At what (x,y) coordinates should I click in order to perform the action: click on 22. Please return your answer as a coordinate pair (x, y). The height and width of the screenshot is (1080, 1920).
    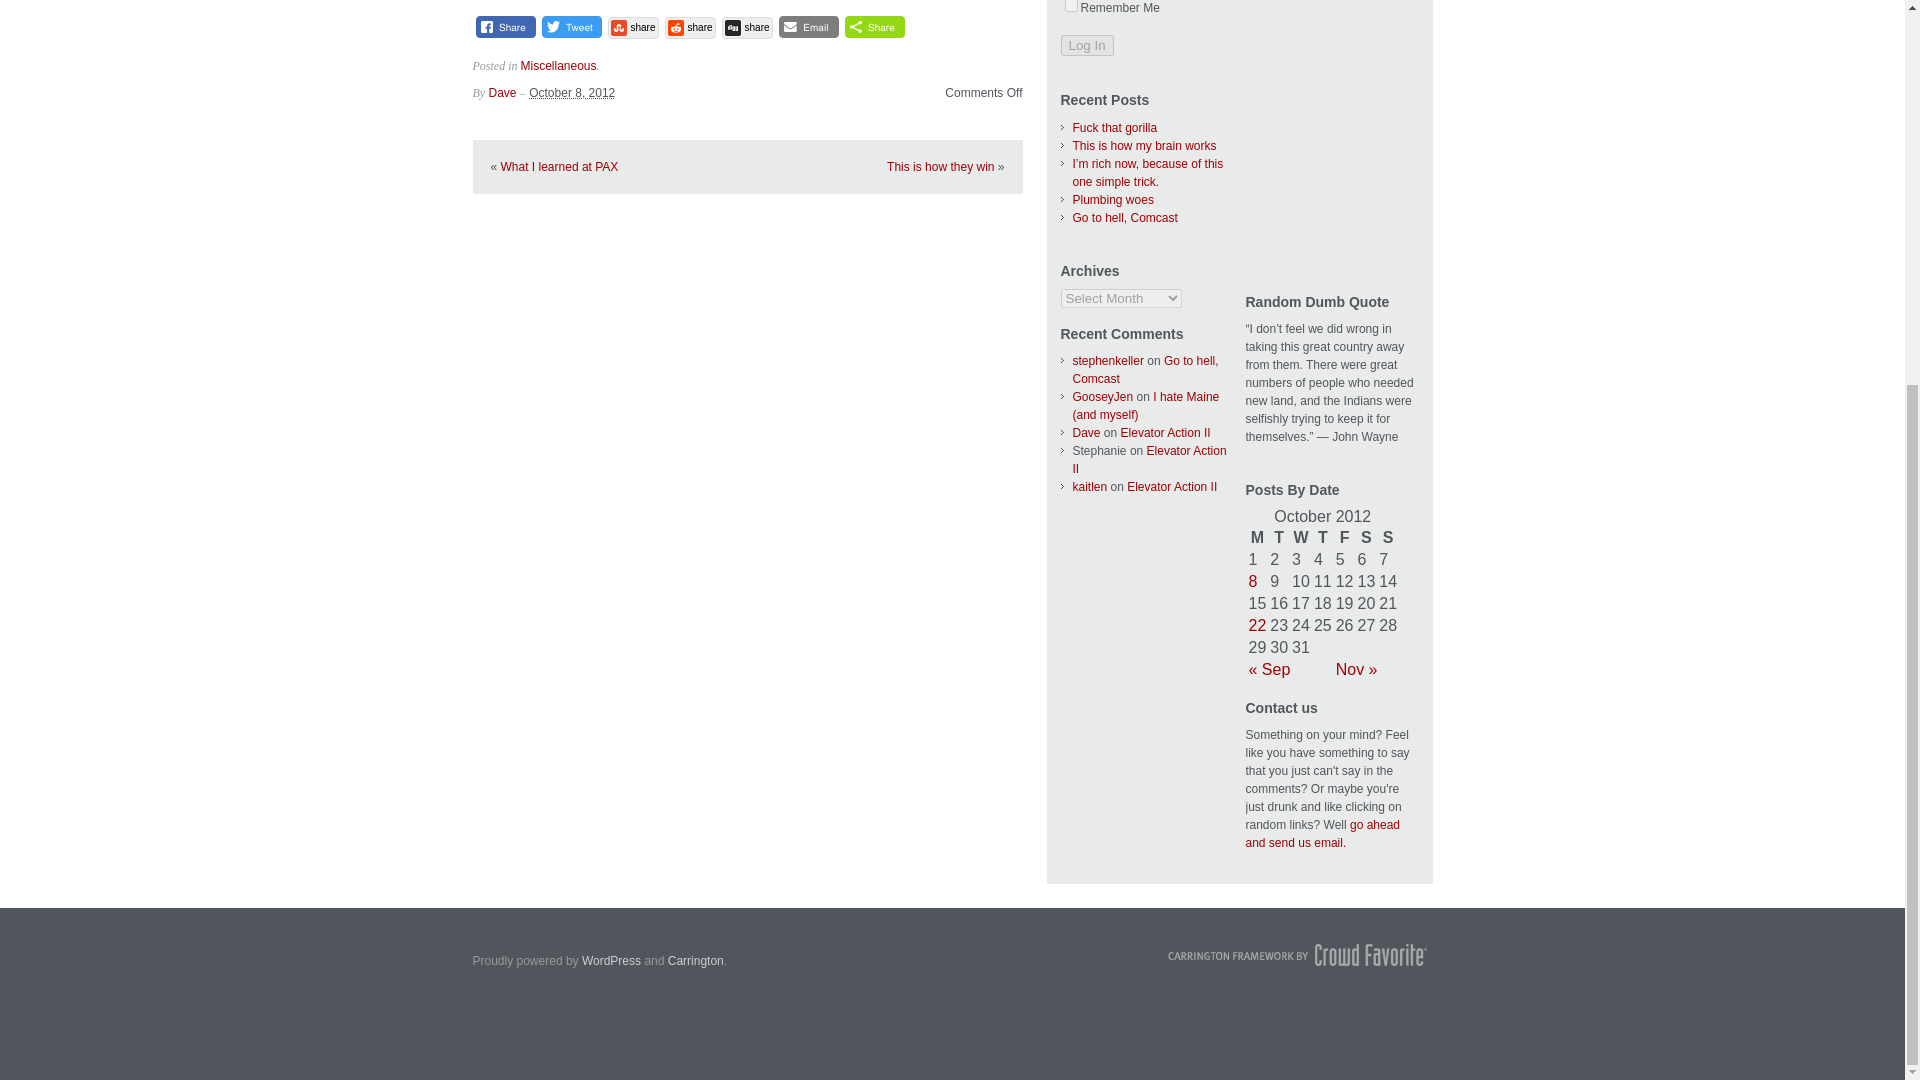
    Looking at the image, I should click on (1256, 624).